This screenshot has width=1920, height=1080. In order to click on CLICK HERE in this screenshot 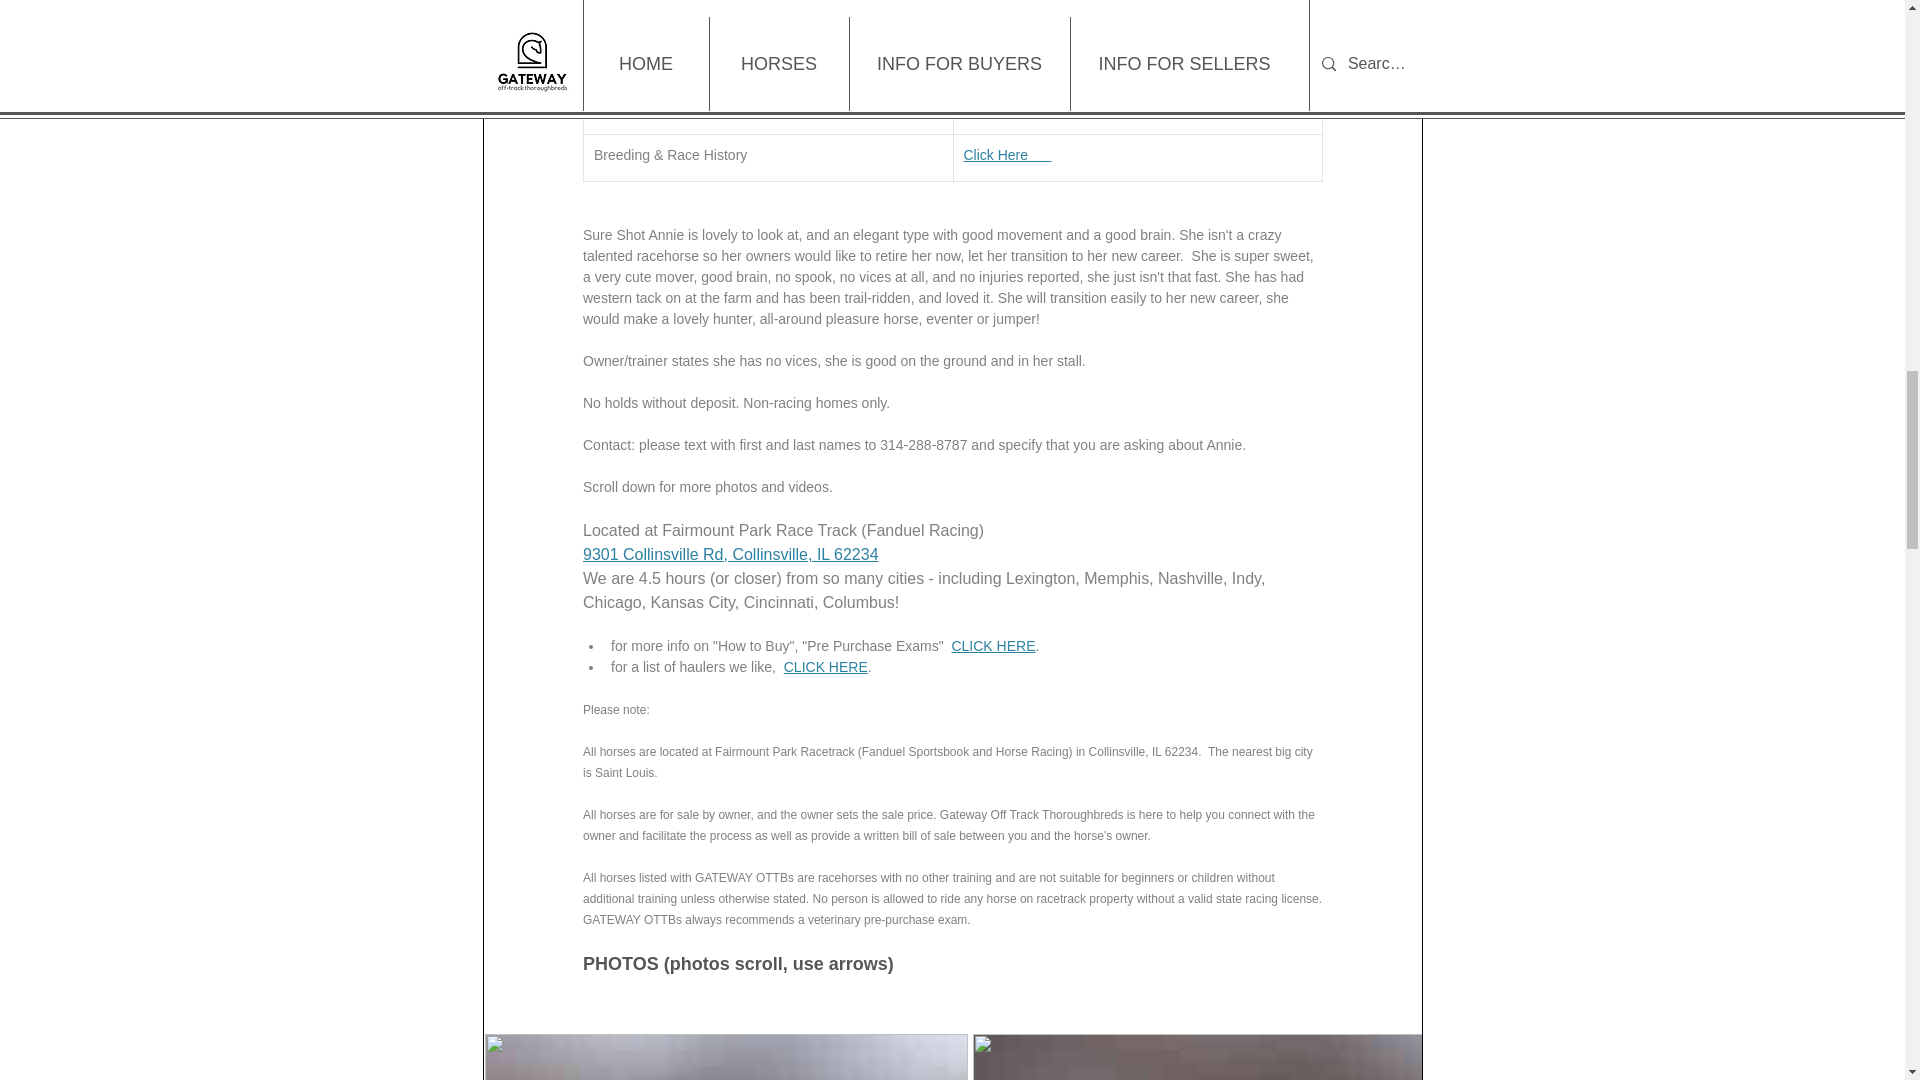, I will do `click(825, 666)`.